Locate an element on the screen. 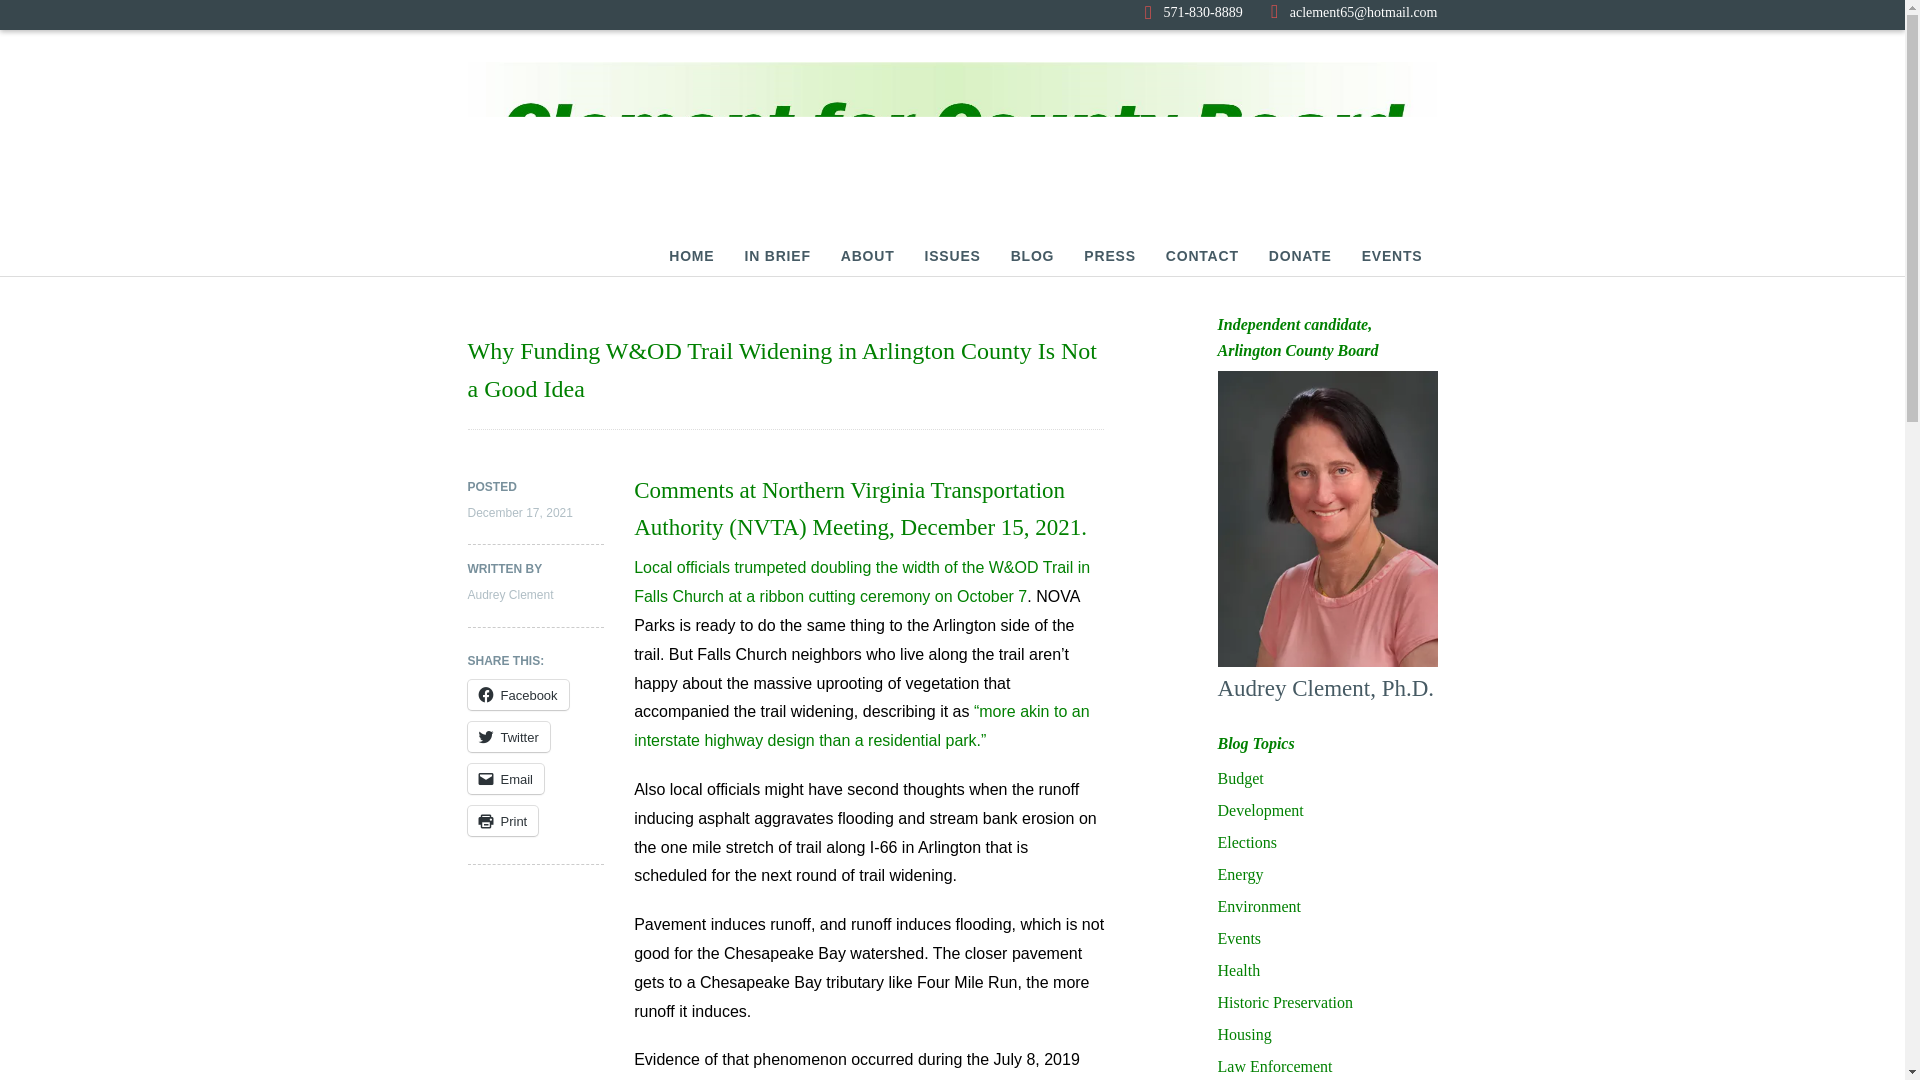 This screenshot has width=1920, height=1080. ABOUT is located at coordinates (867, 256).